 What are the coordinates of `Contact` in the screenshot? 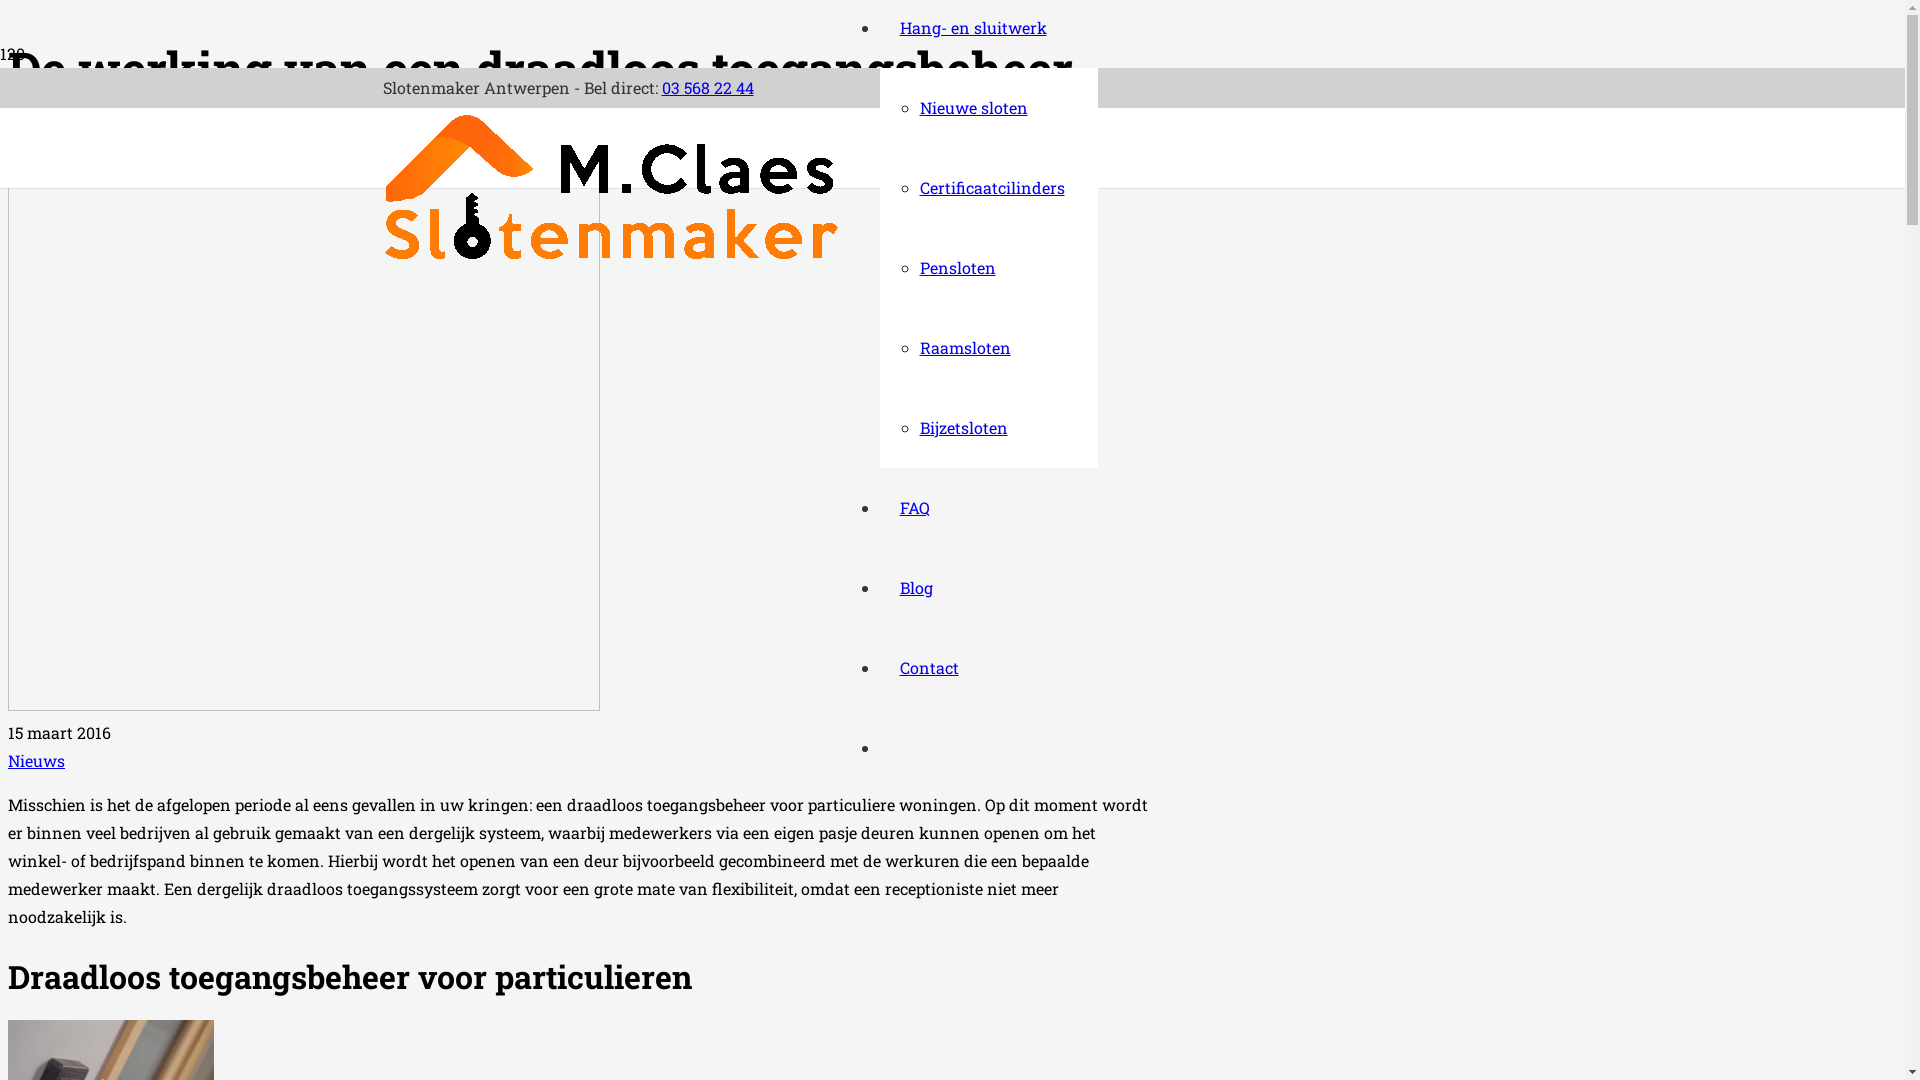 It's located at (930, 668).